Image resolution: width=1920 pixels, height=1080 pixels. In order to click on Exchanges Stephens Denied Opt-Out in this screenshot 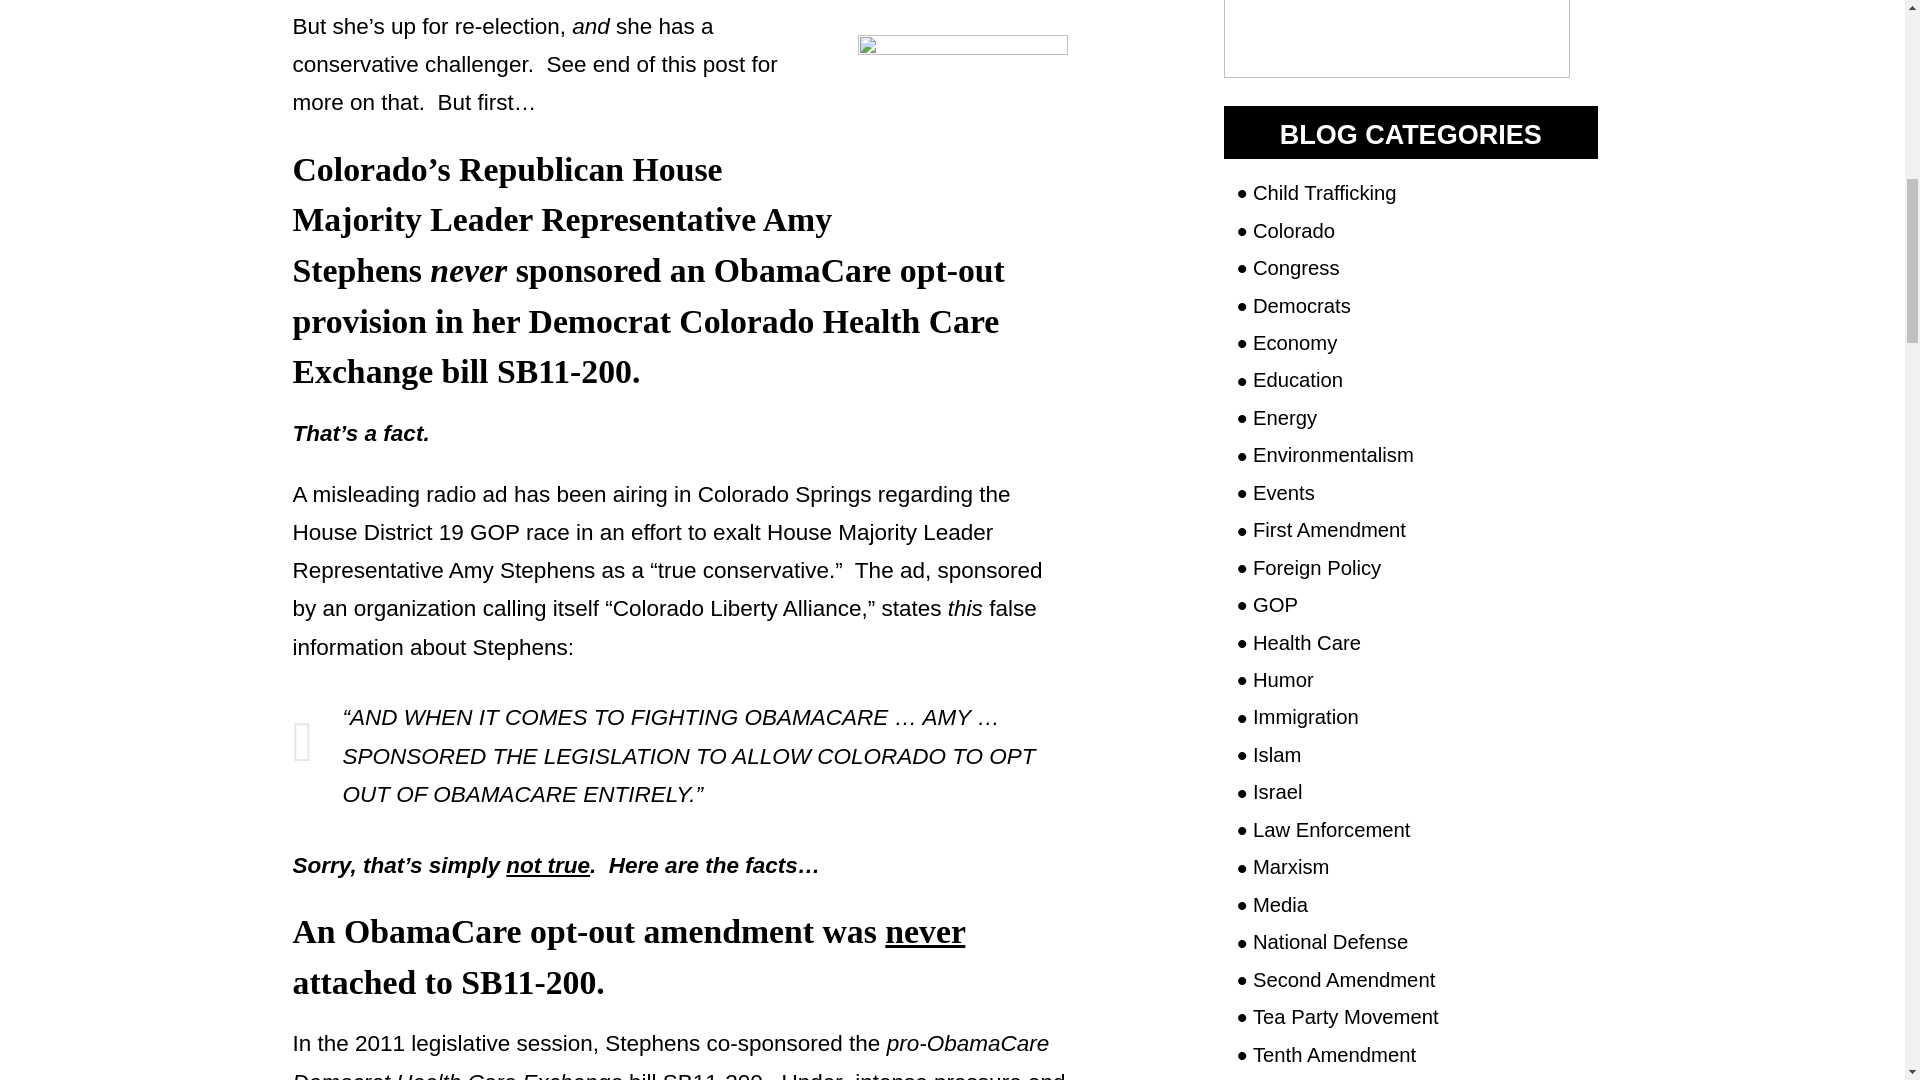, I will do `click(962, 100)`.